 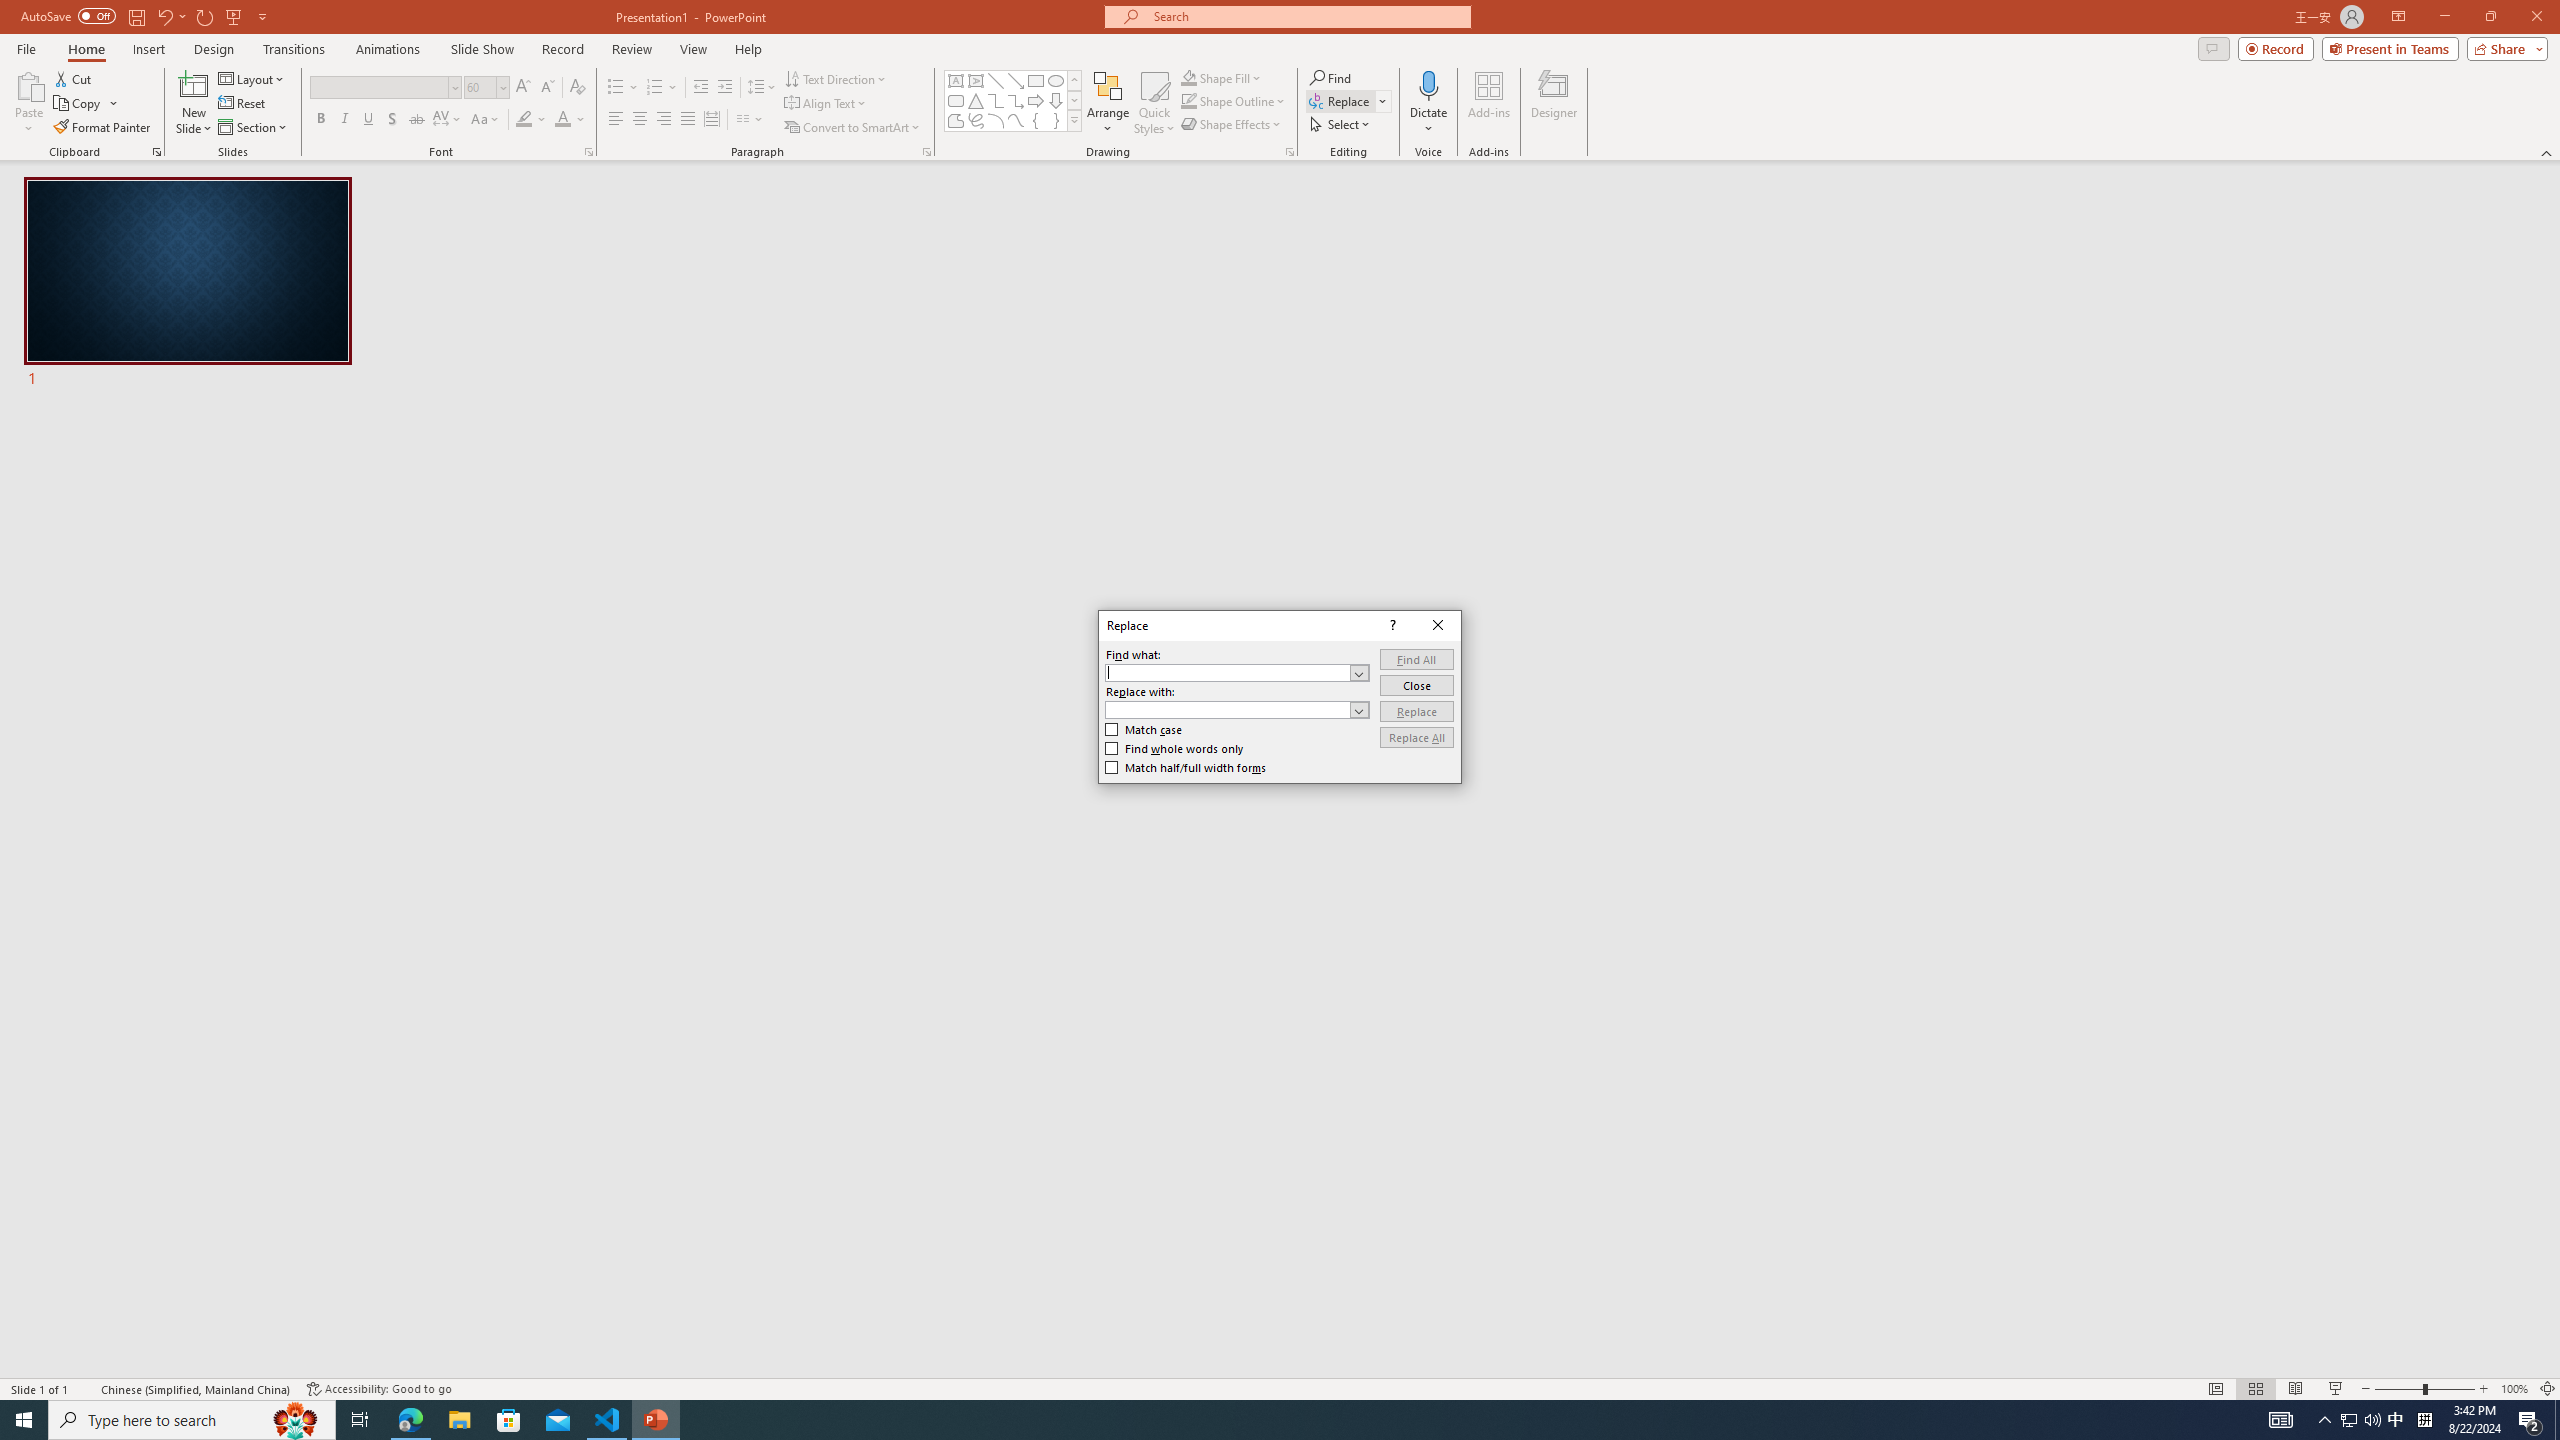 I want to click on Line, so click(x=996, y=80).